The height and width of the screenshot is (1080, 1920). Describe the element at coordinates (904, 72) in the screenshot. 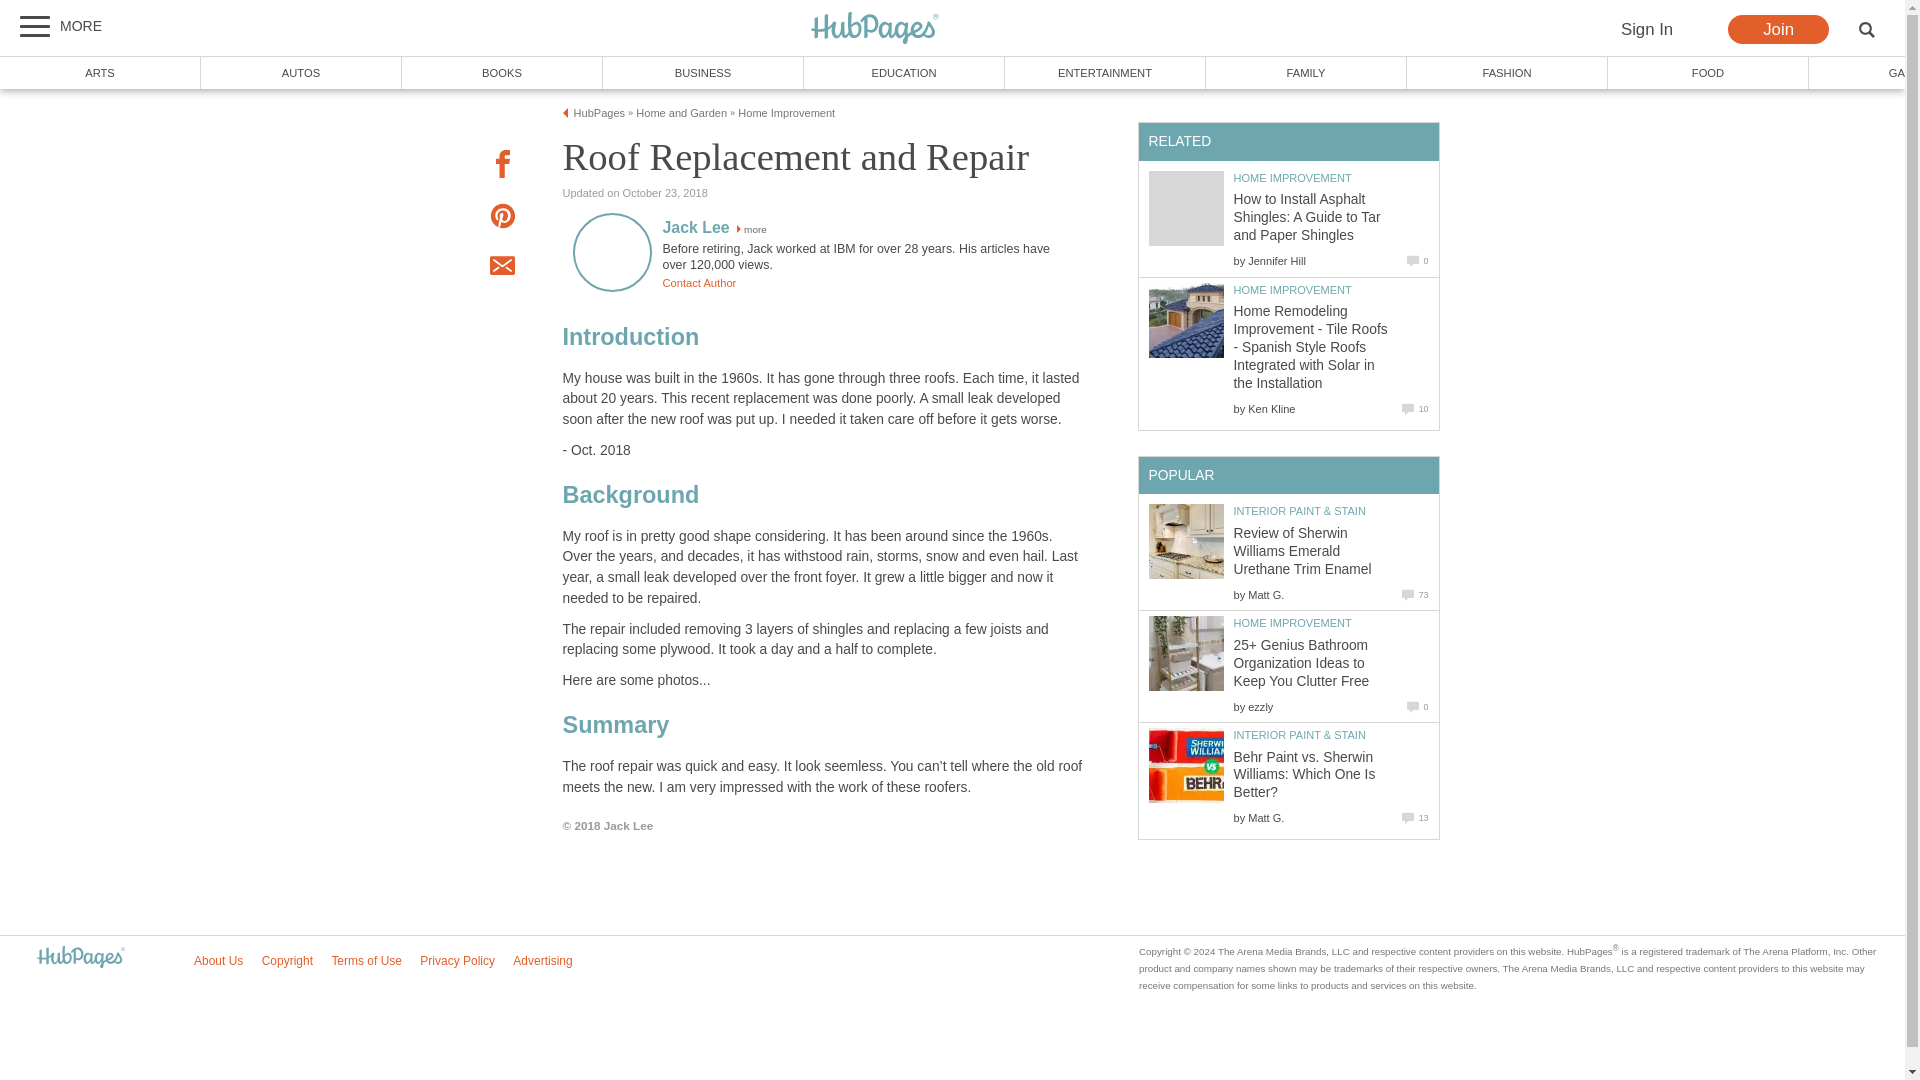

I see `EDUCATION` at that location.